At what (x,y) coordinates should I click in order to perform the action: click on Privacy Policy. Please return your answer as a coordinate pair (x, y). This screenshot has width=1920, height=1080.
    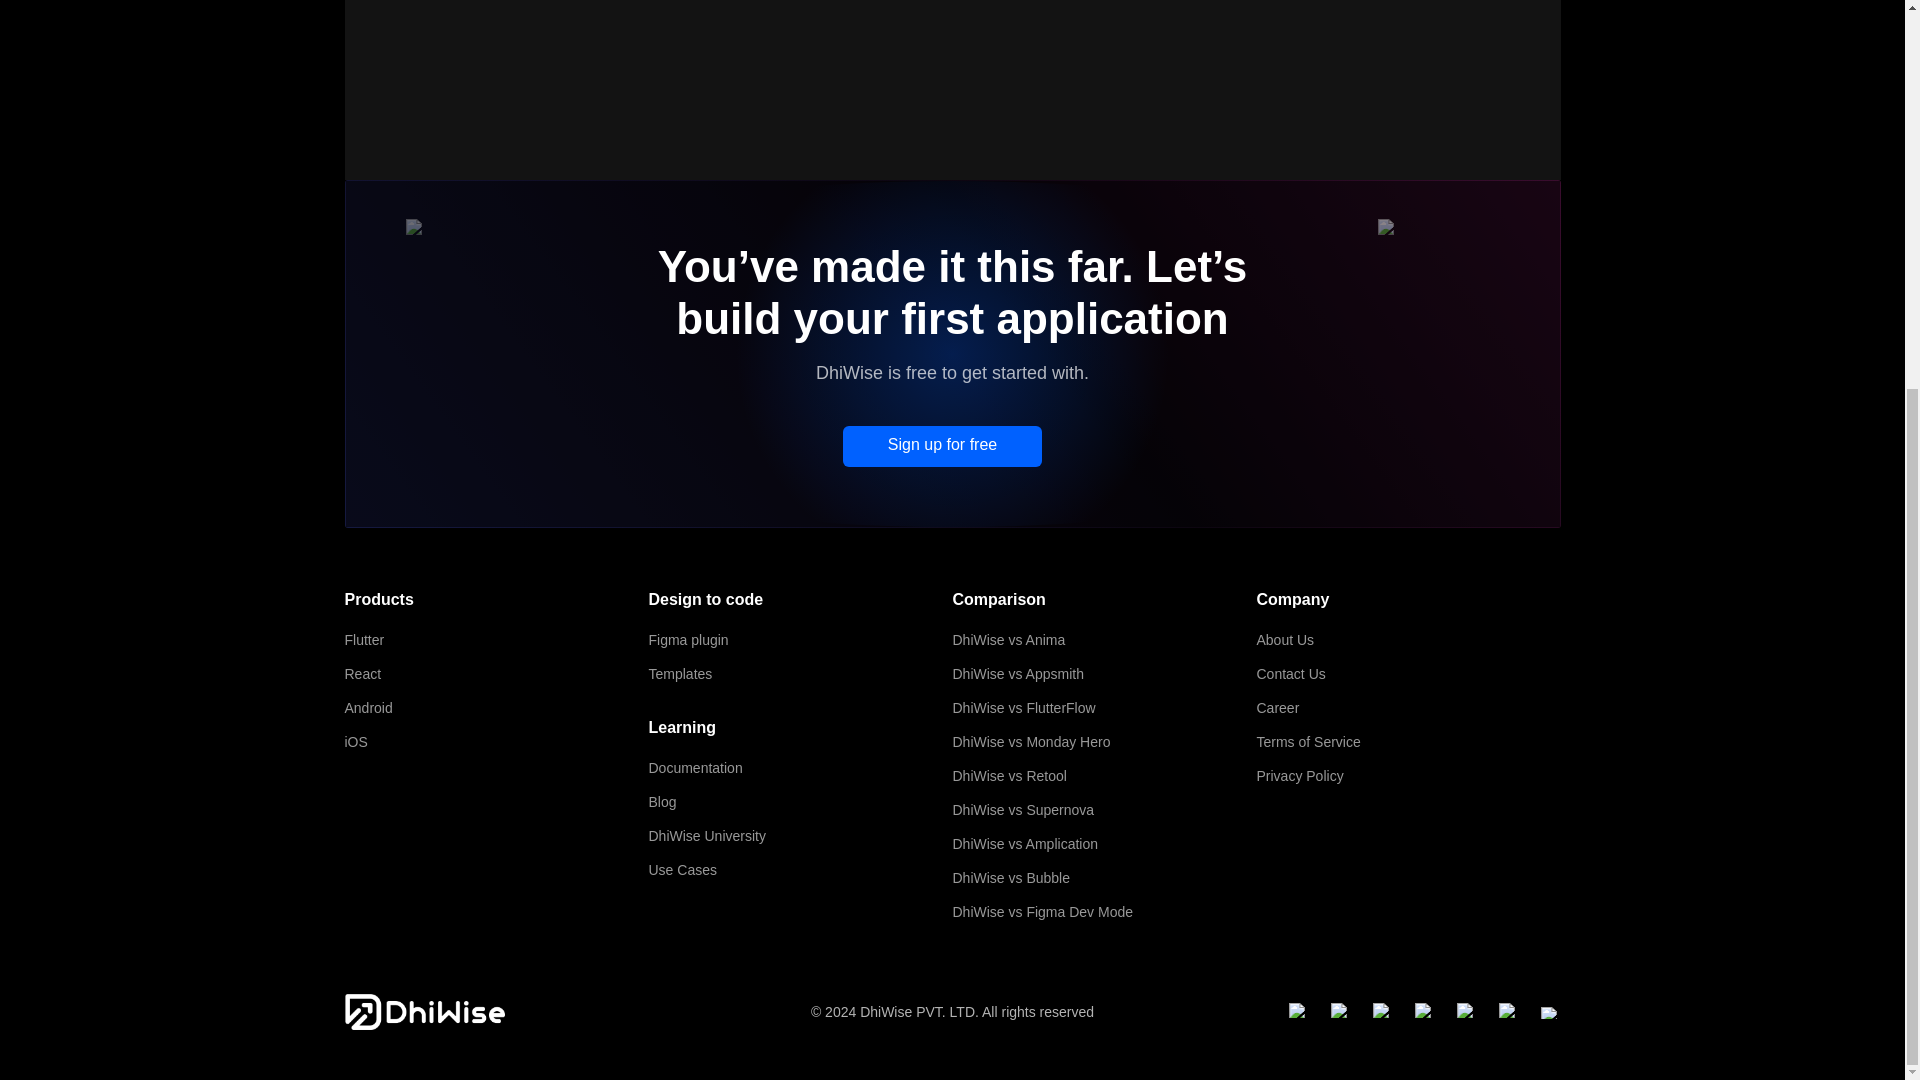
    Looking at the image, I should click on (1407, 776).